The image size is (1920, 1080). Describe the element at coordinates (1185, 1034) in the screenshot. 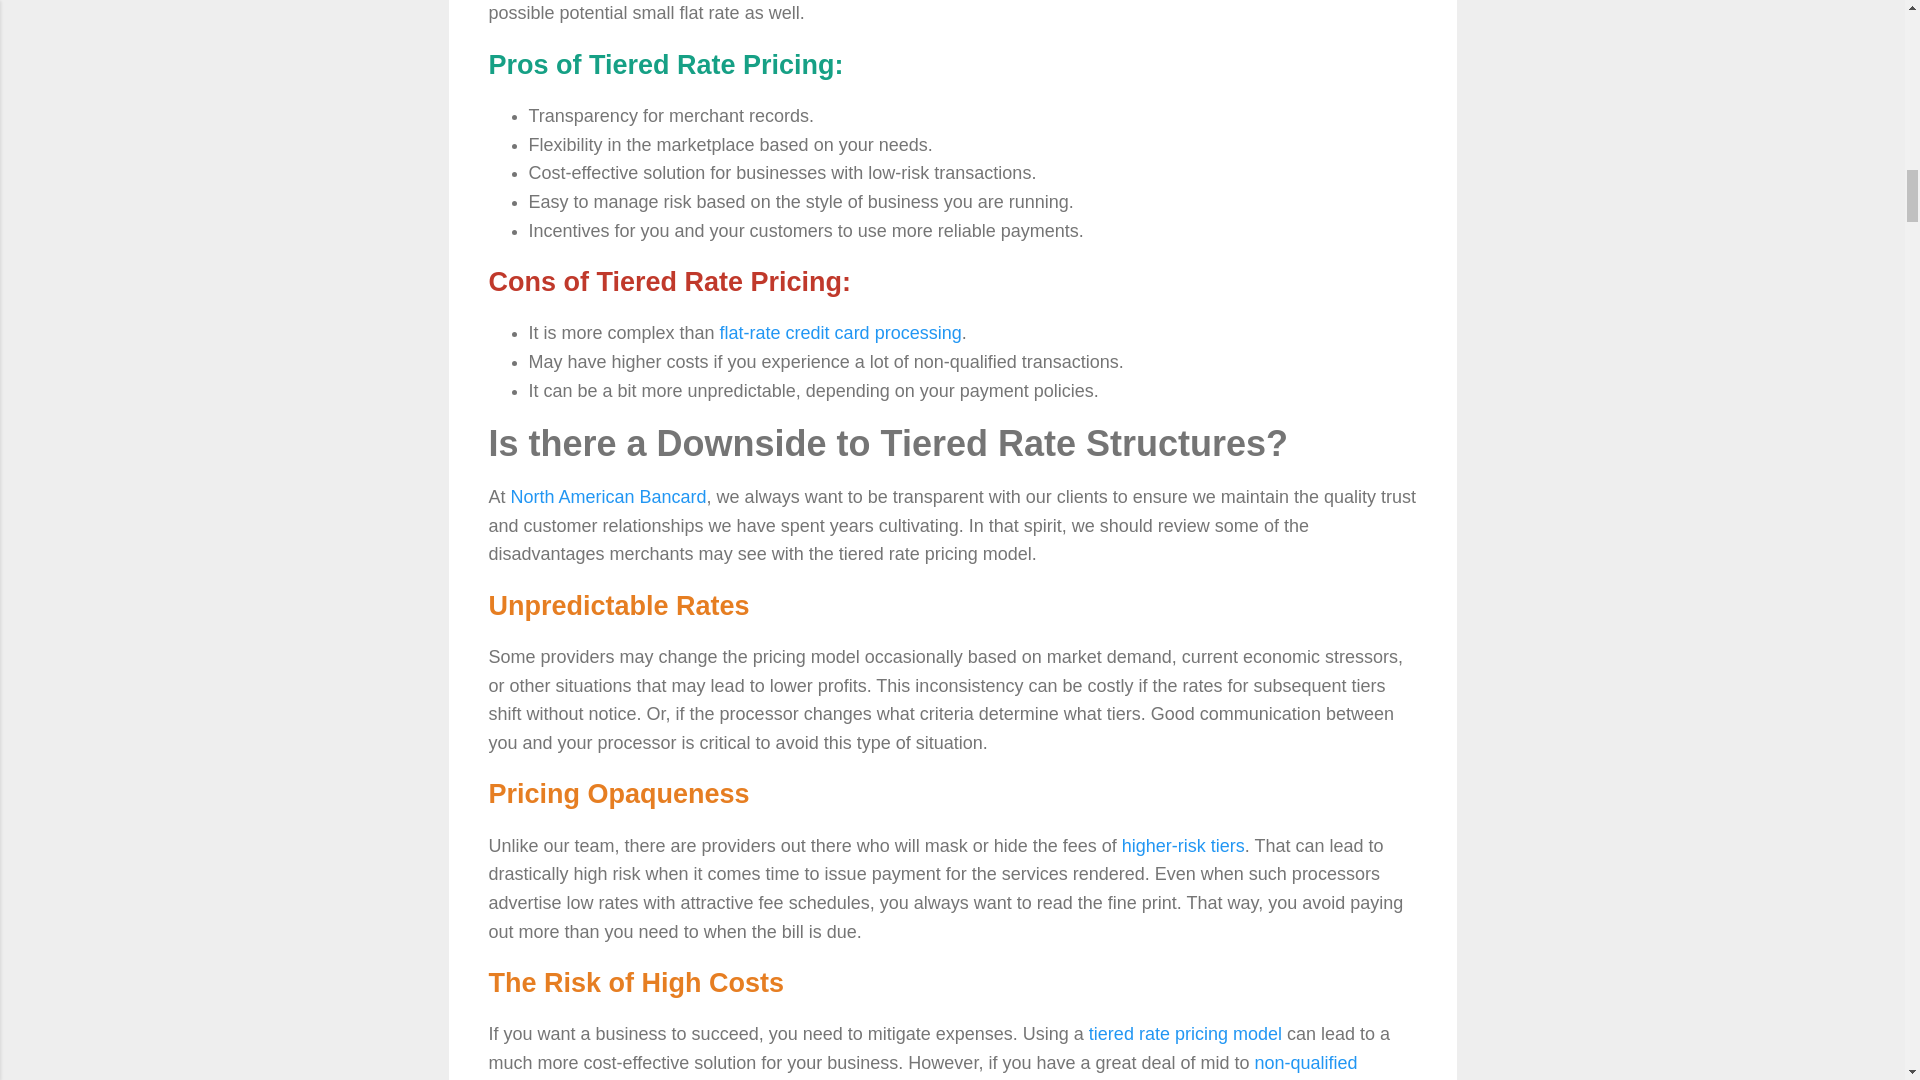

I see `tiered rate pricing model` at that location.